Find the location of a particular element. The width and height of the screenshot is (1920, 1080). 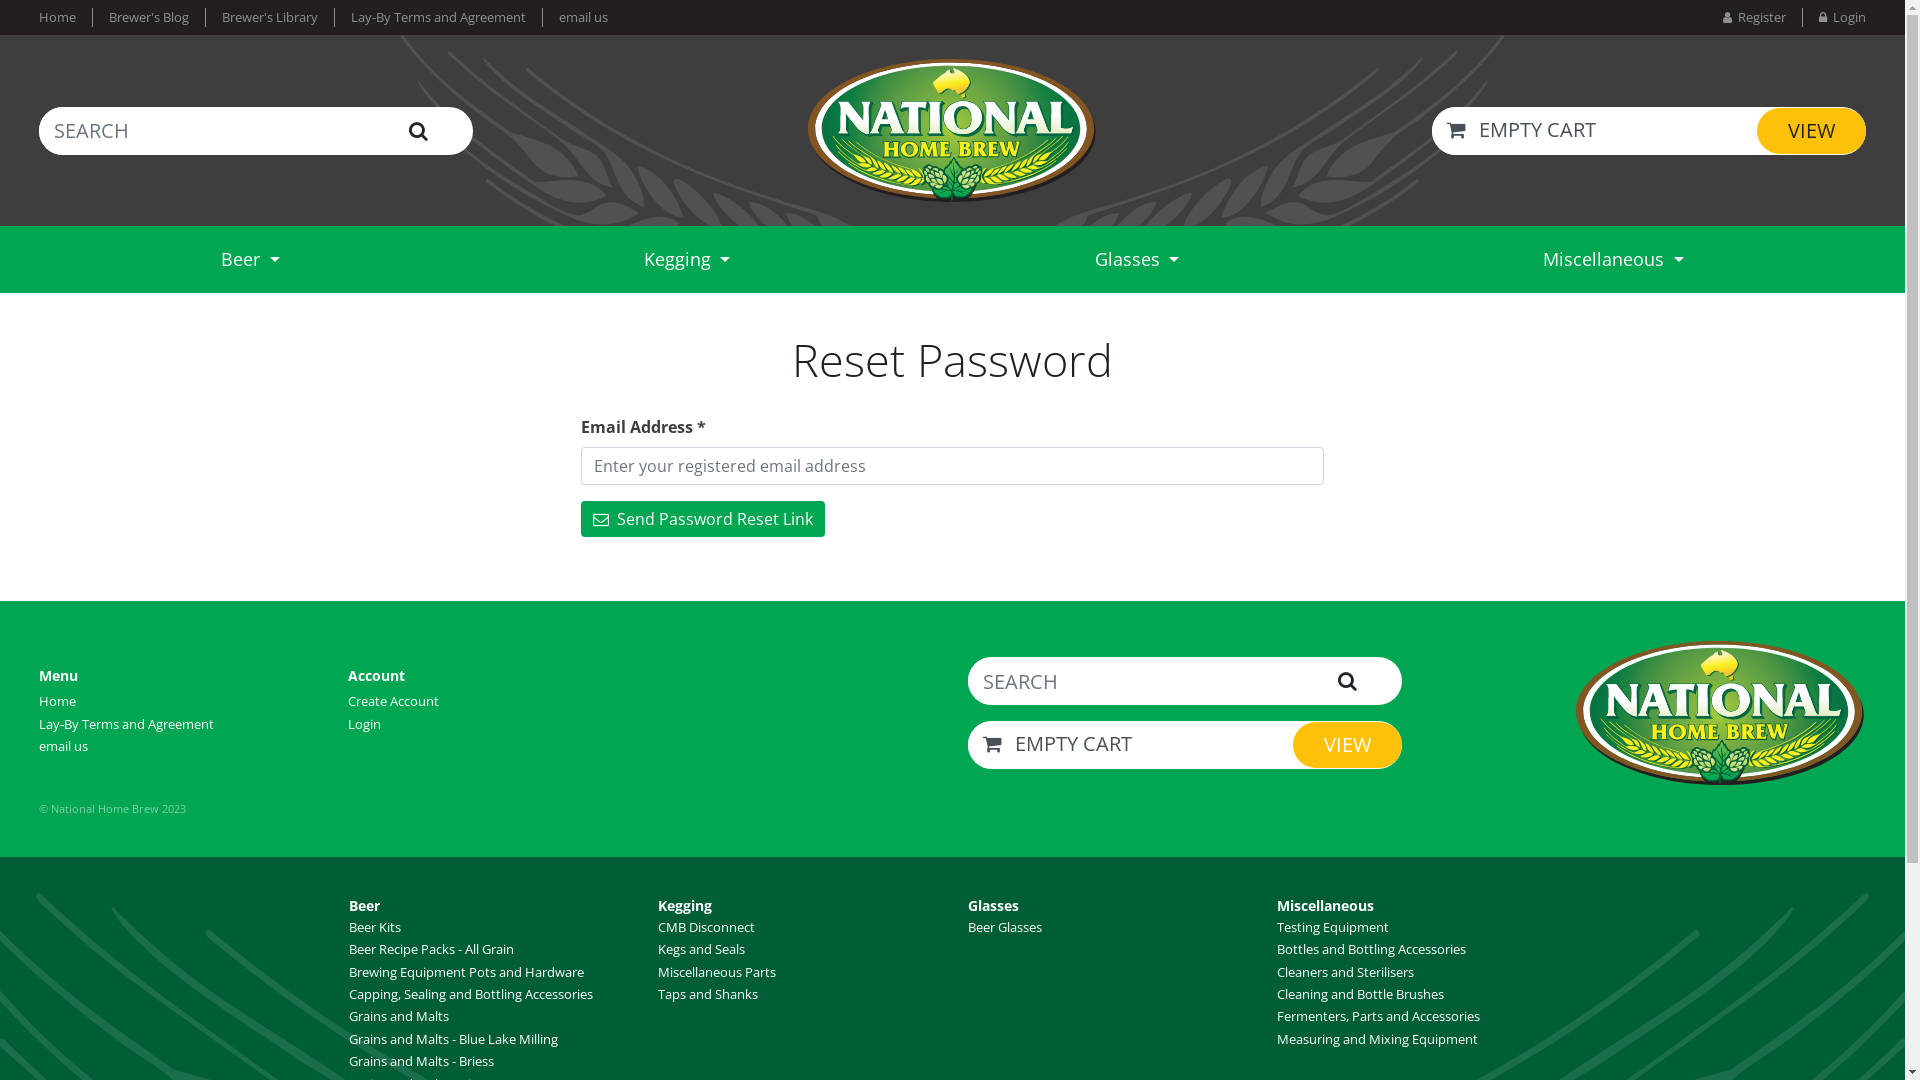

VIEW is located at coordinates (1812, 131).